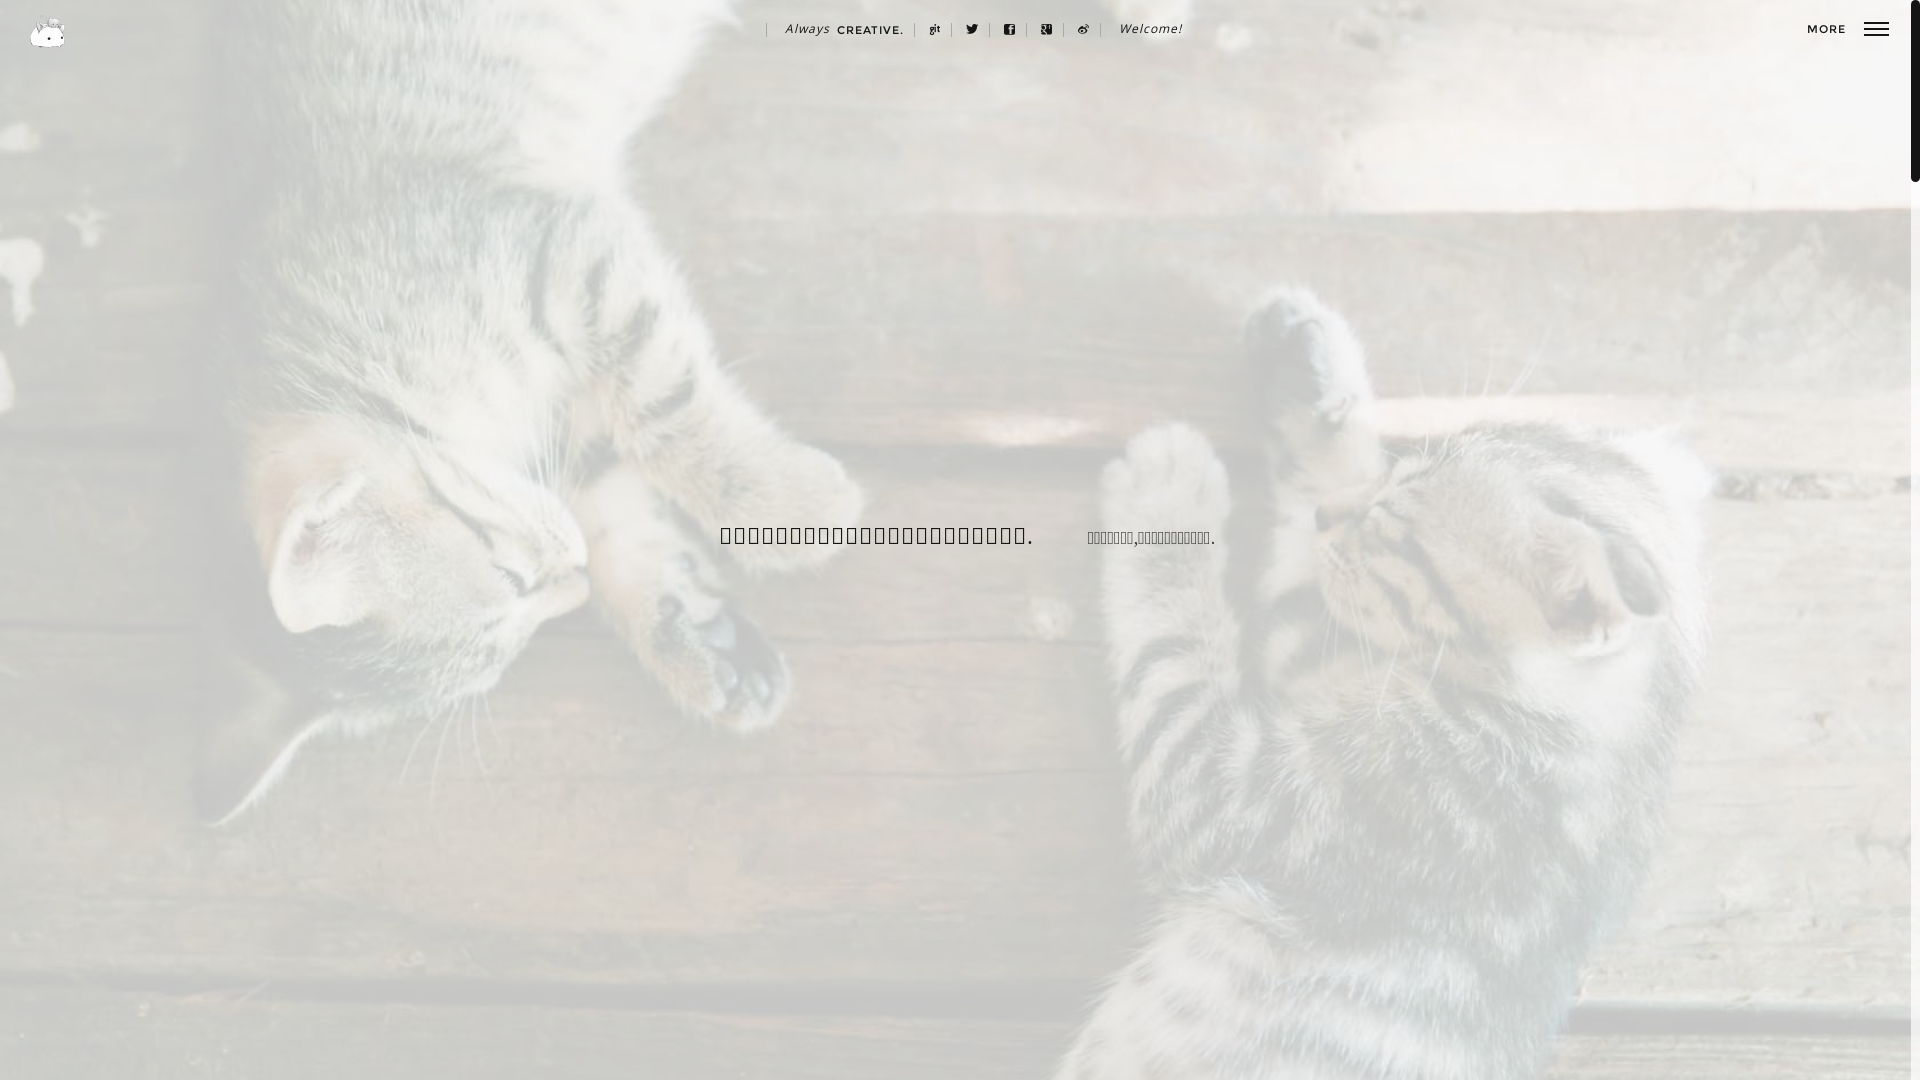 Image resolution: width=1920 pixels, height=1080 pixels. Describe the element at coordinates (1046, 30) in the screenshot. I see `Google-Plus` at that location.